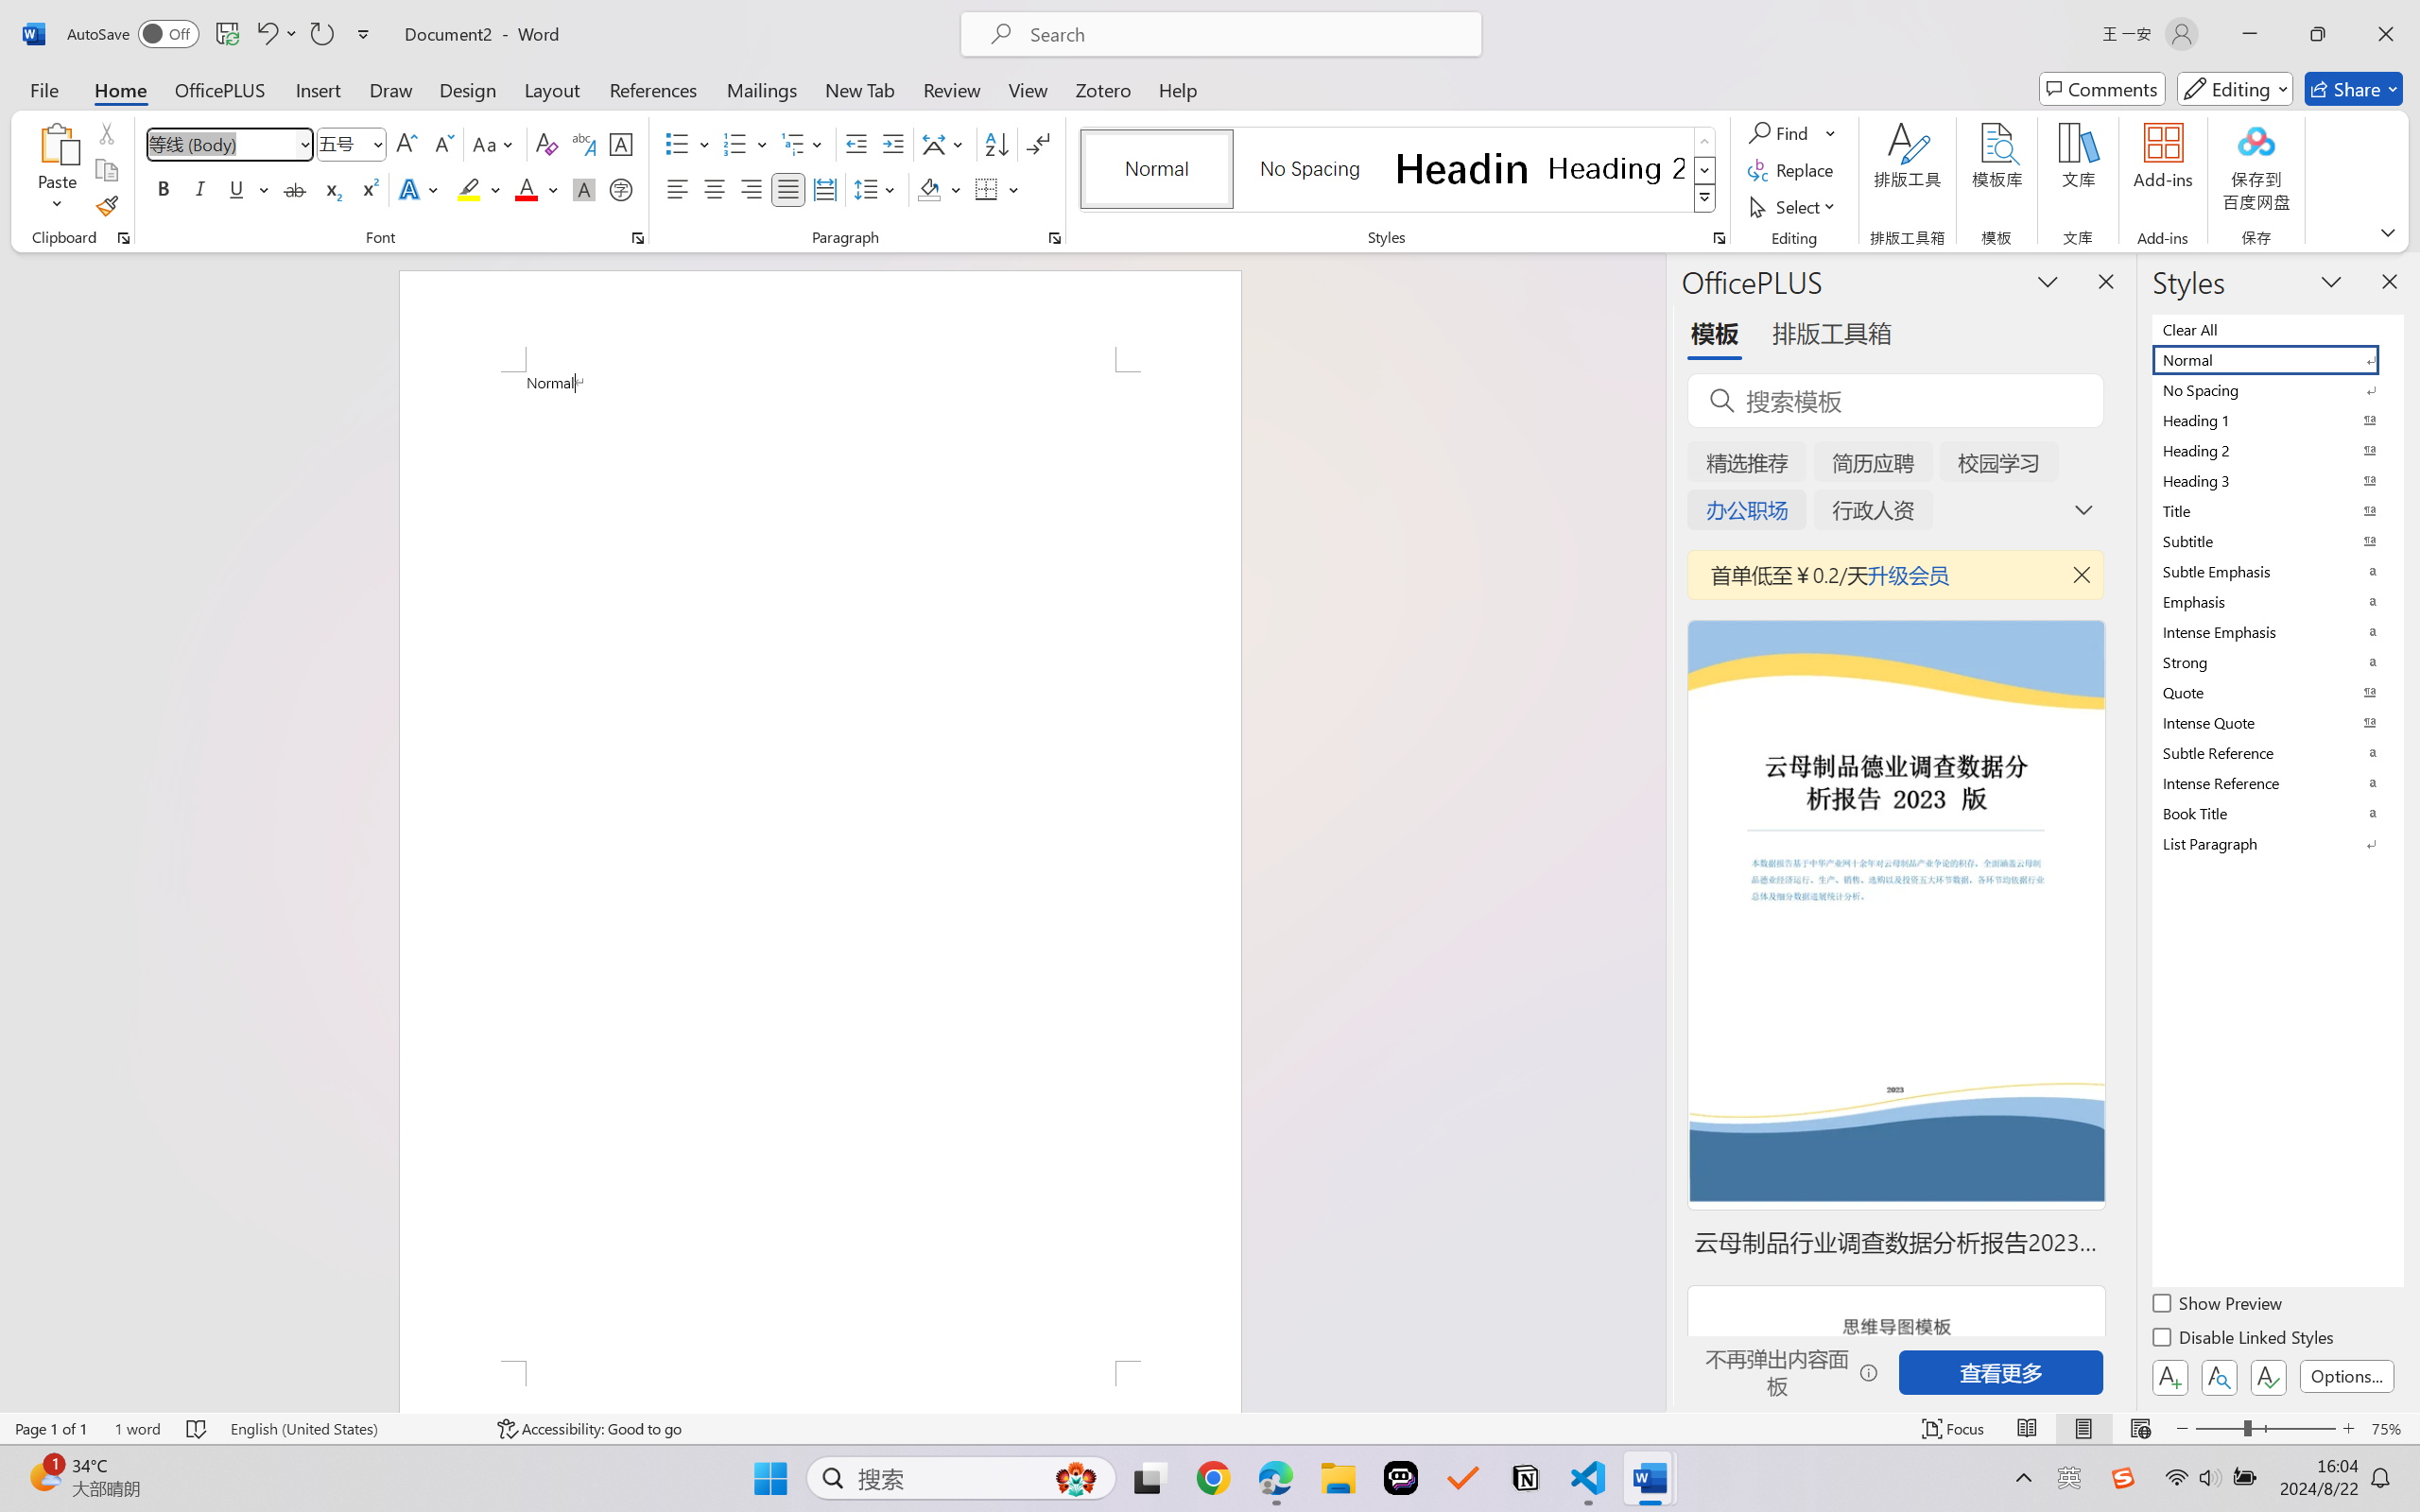  What do you see at coordinates (123, 238) in the screenshot?
I see `Office Clipboard...` at bounding box center [123, 238].